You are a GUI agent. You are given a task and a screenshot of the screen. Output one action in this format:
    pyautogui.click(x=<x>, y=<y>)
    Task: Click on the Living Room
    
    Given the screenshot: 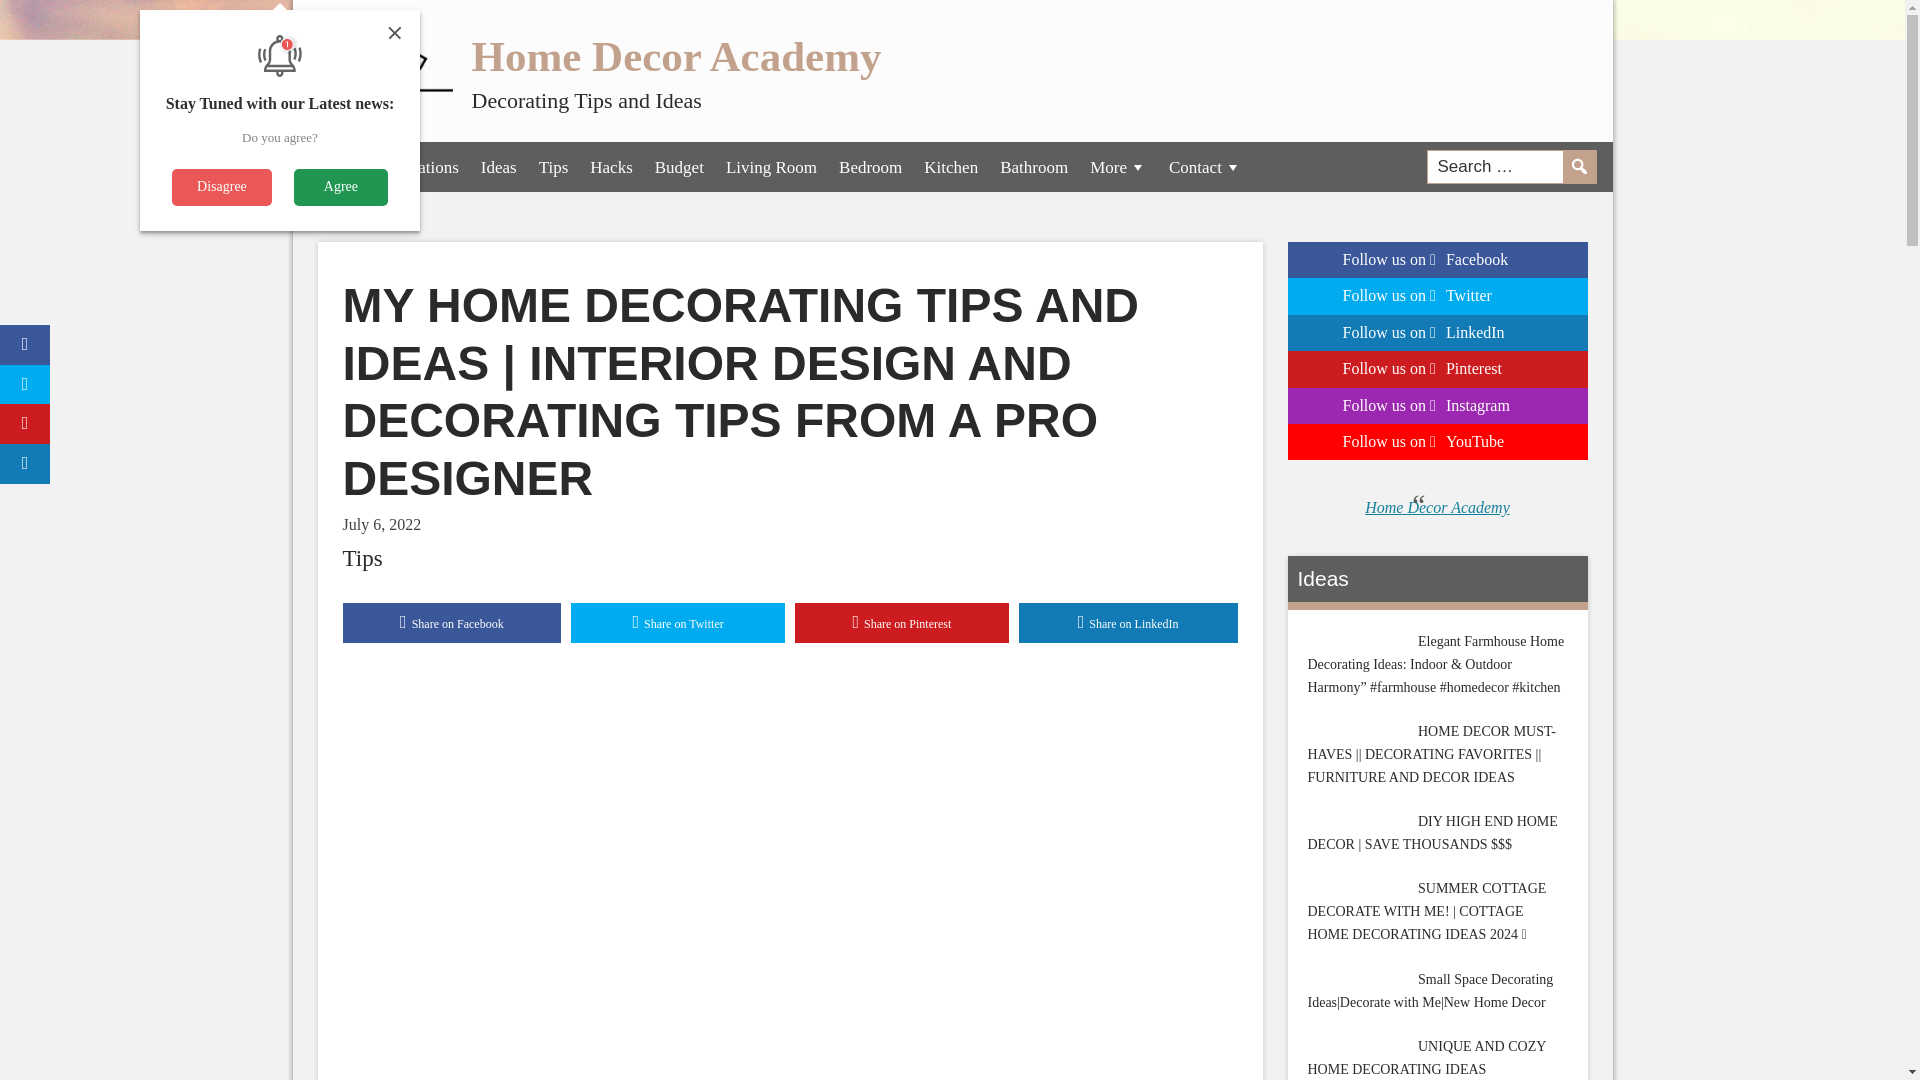 What is the action you would take?
    pyautogui.click(x=770, y=166)
    